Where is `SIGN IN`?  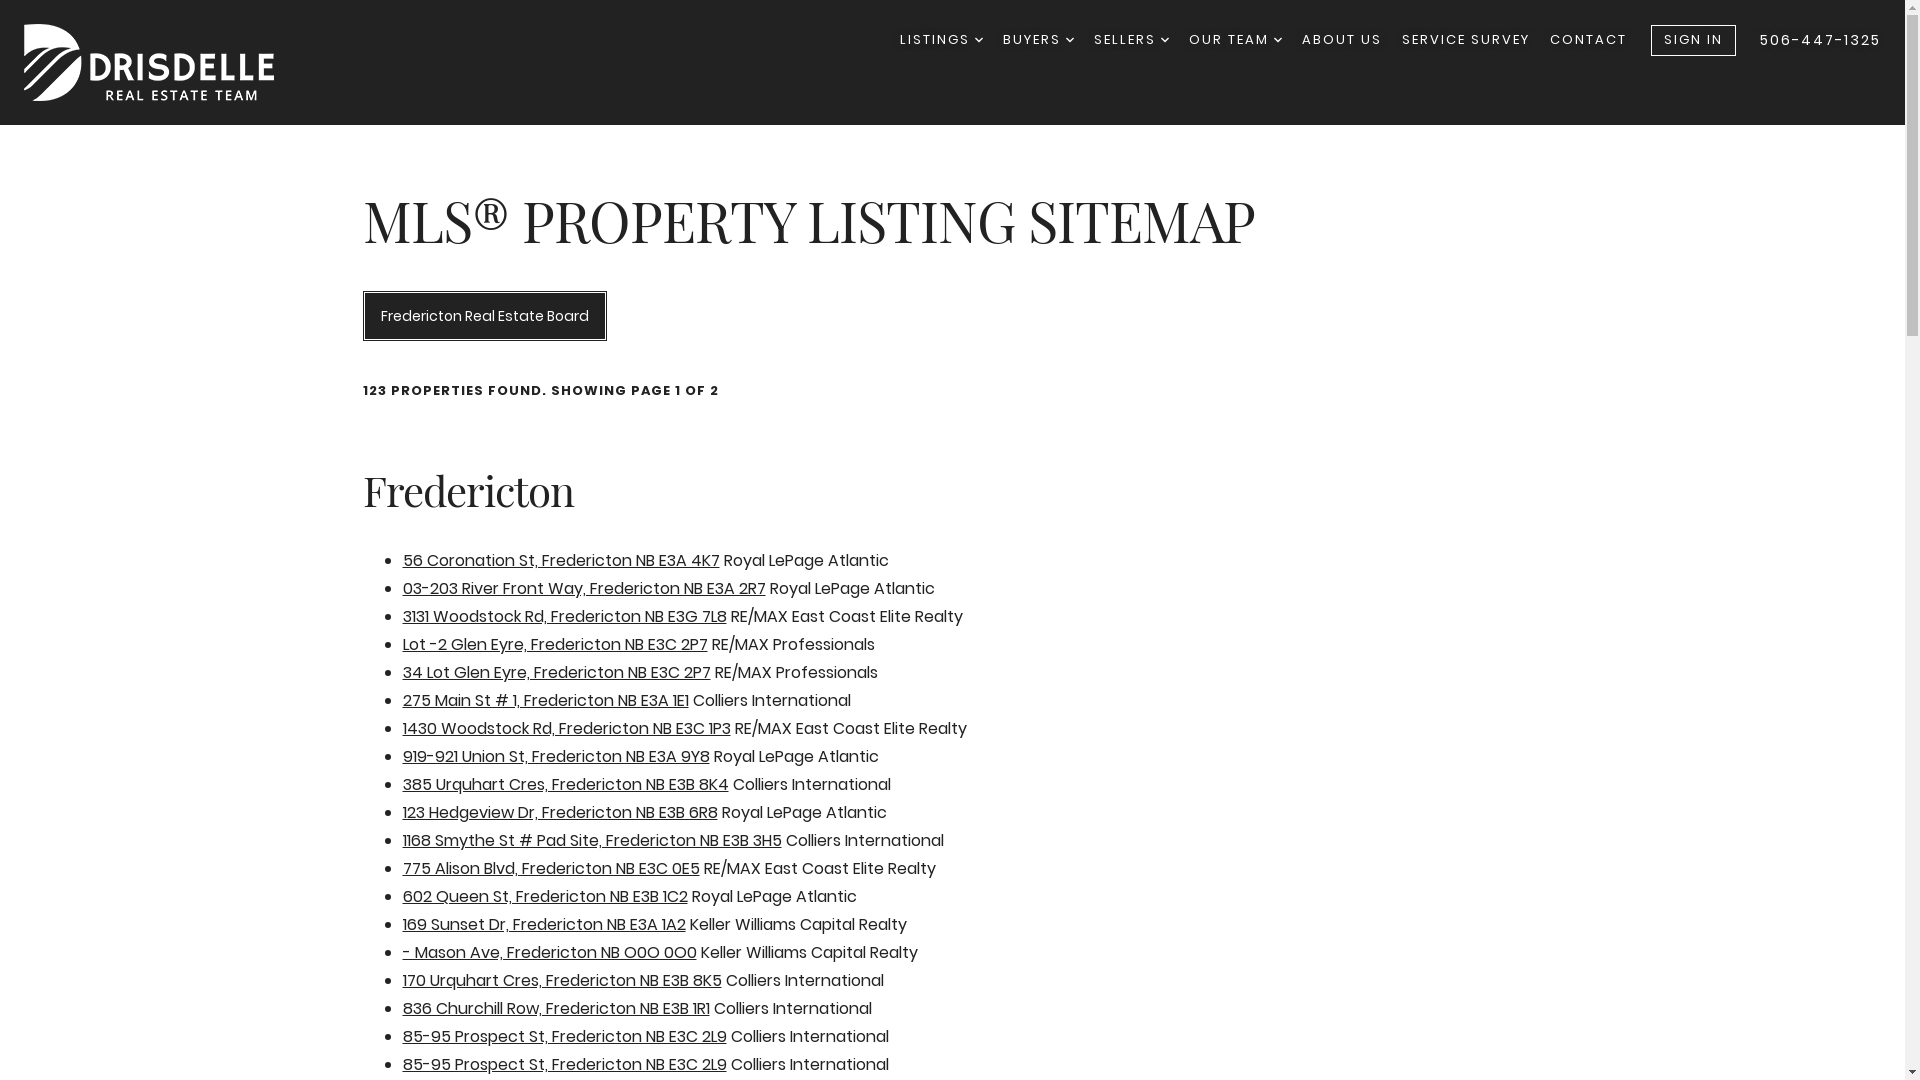
SIGN IN is located at coordinates (1694, 40).